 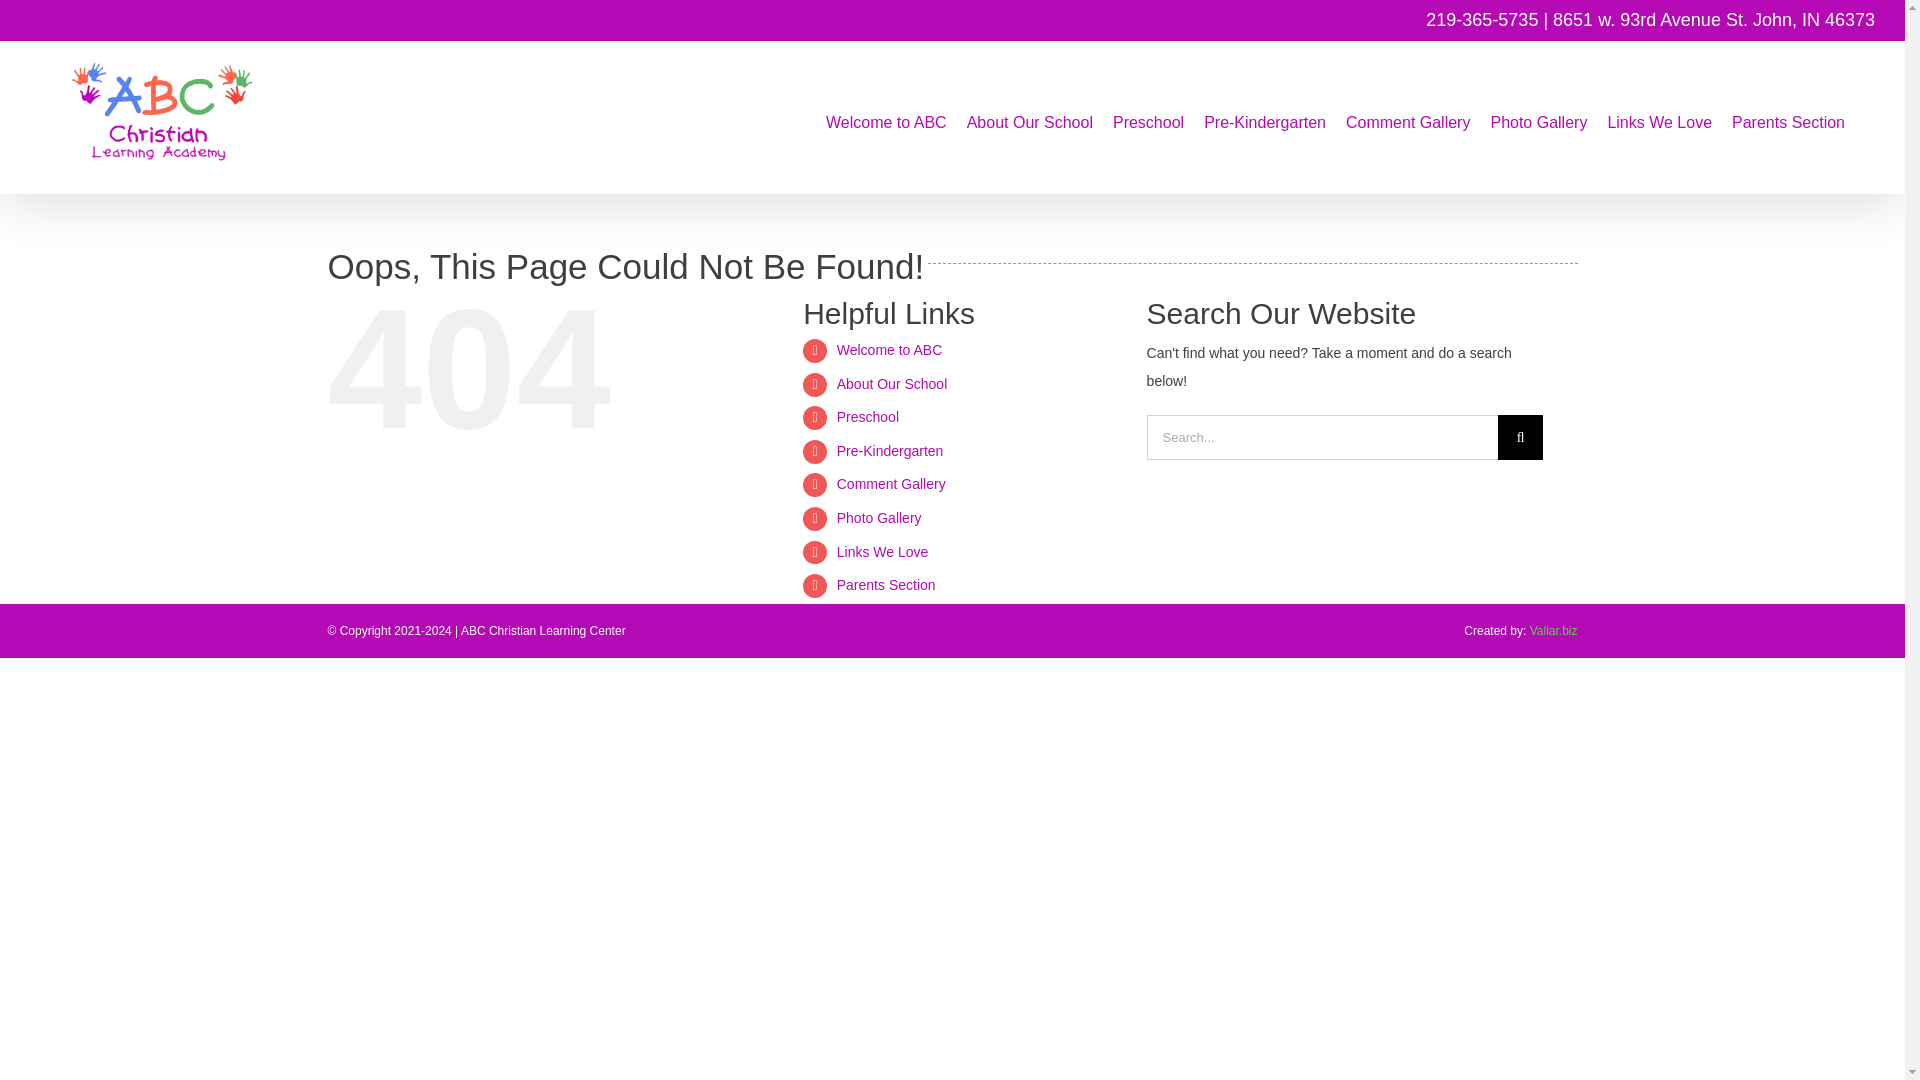 What do you see at coordinates (1148, 120) in the screenshot?
I see `Preschool` at bounding box center [1148, 120].